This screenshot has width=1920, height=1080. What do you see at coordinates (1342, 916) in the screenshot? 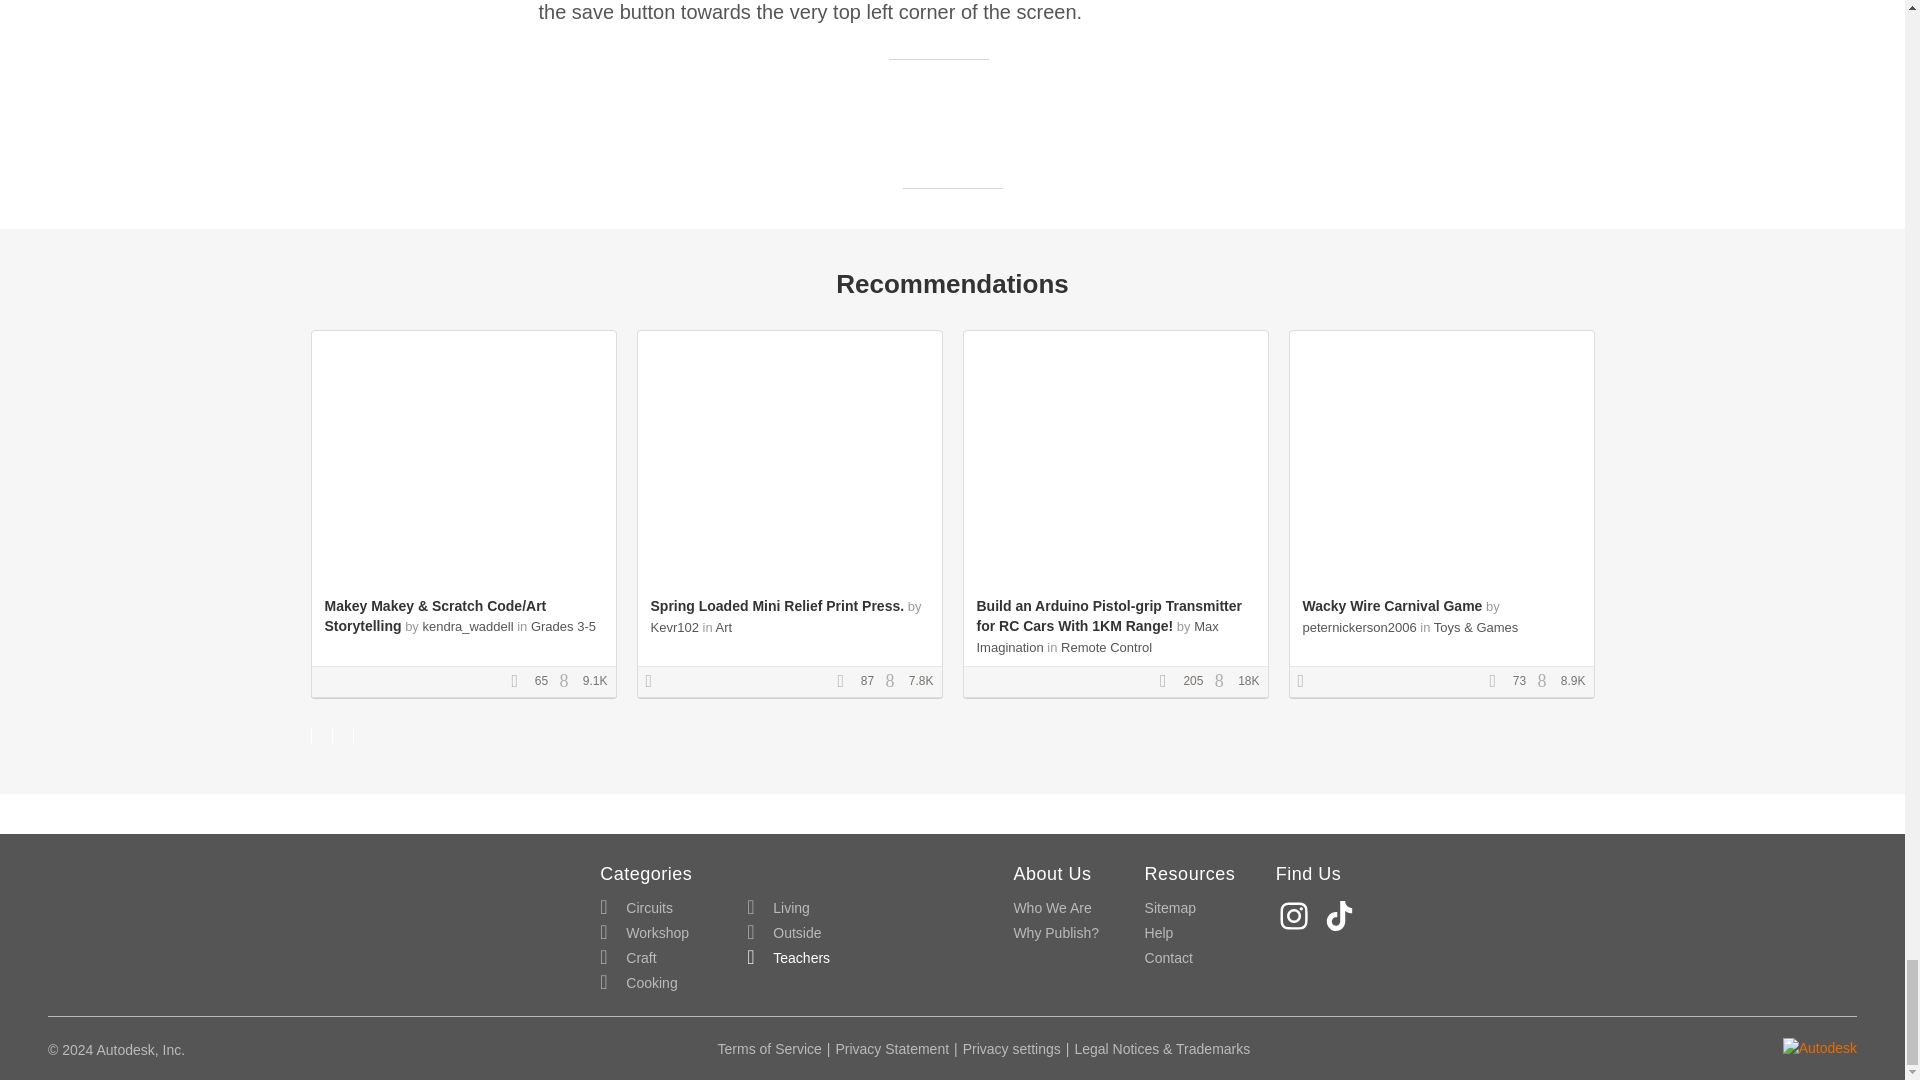
I see `TikTok` at bounding box center [1342, 916].